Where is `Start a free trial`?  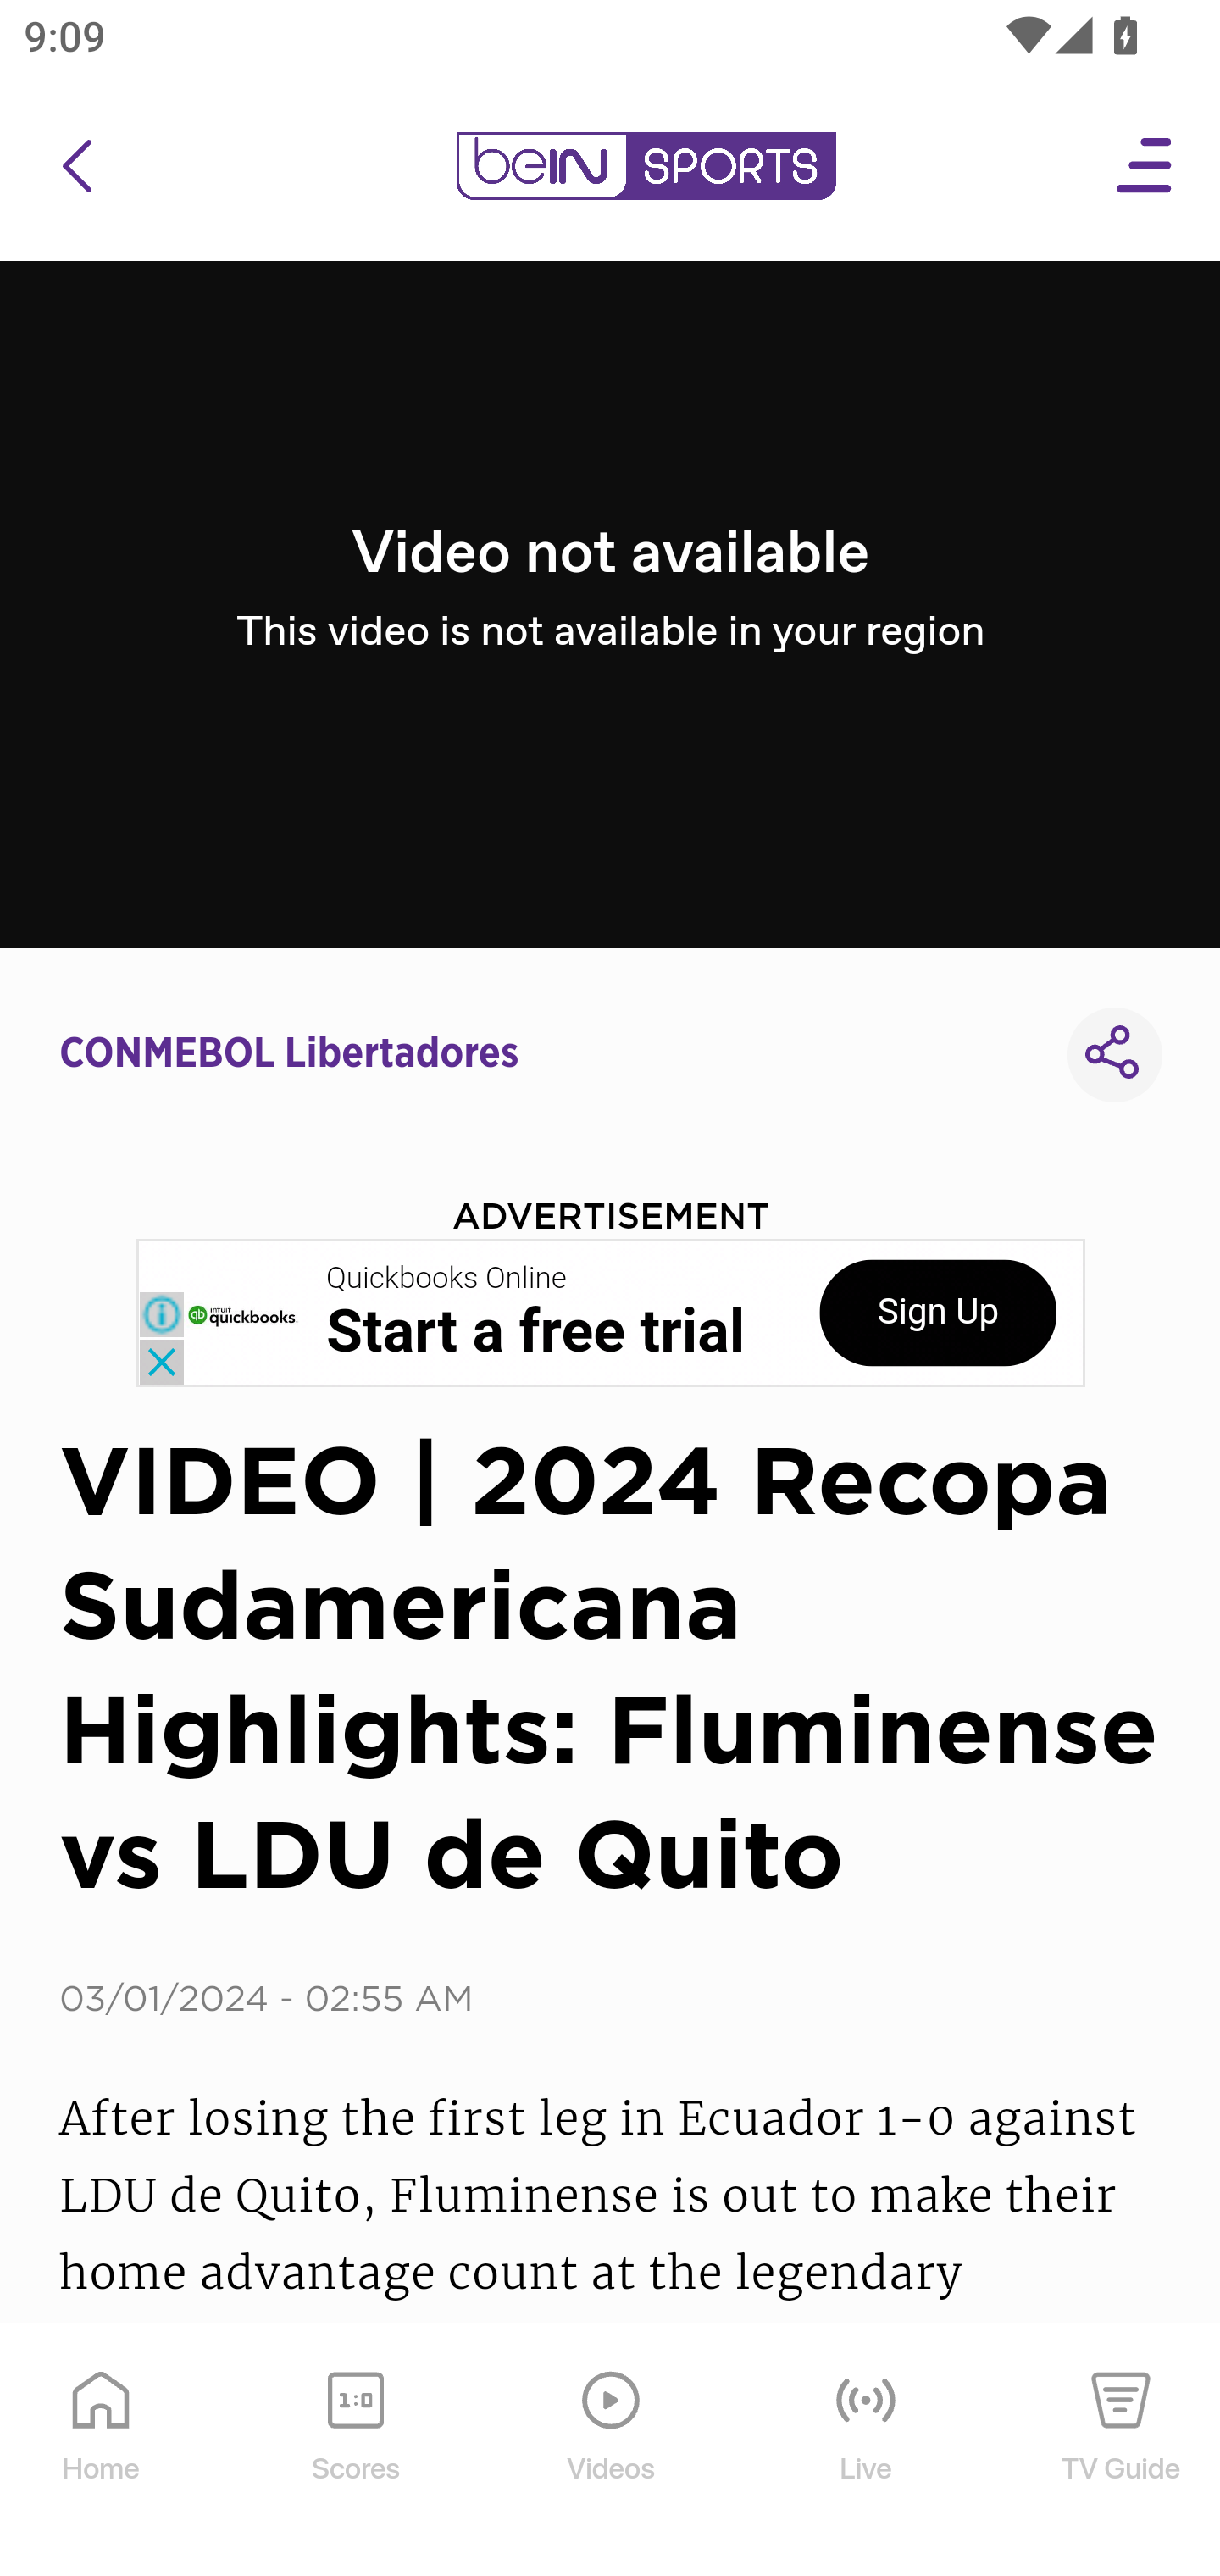 Start a free trial is located at coordinates (535, 1332).